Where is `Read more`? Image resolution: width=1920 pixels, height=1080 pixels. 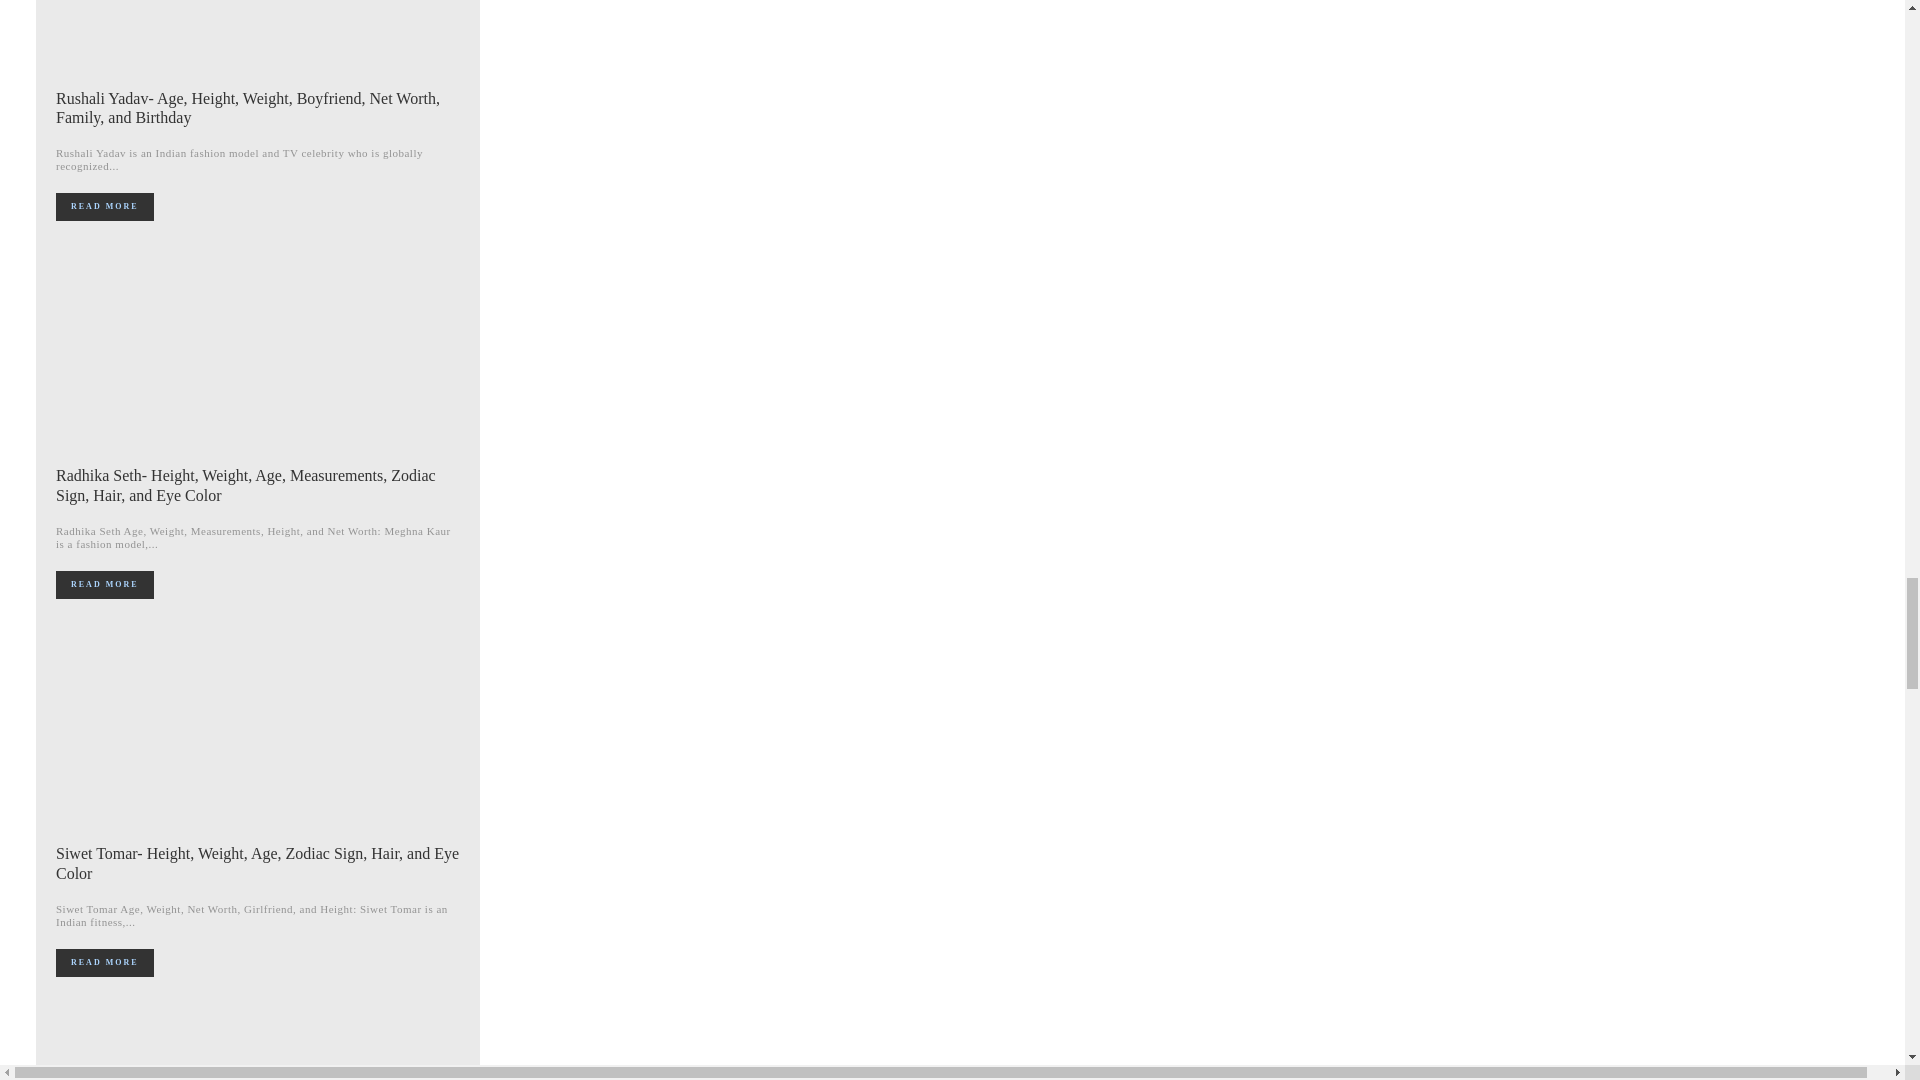
Read more is located at coordinates (104, 207).